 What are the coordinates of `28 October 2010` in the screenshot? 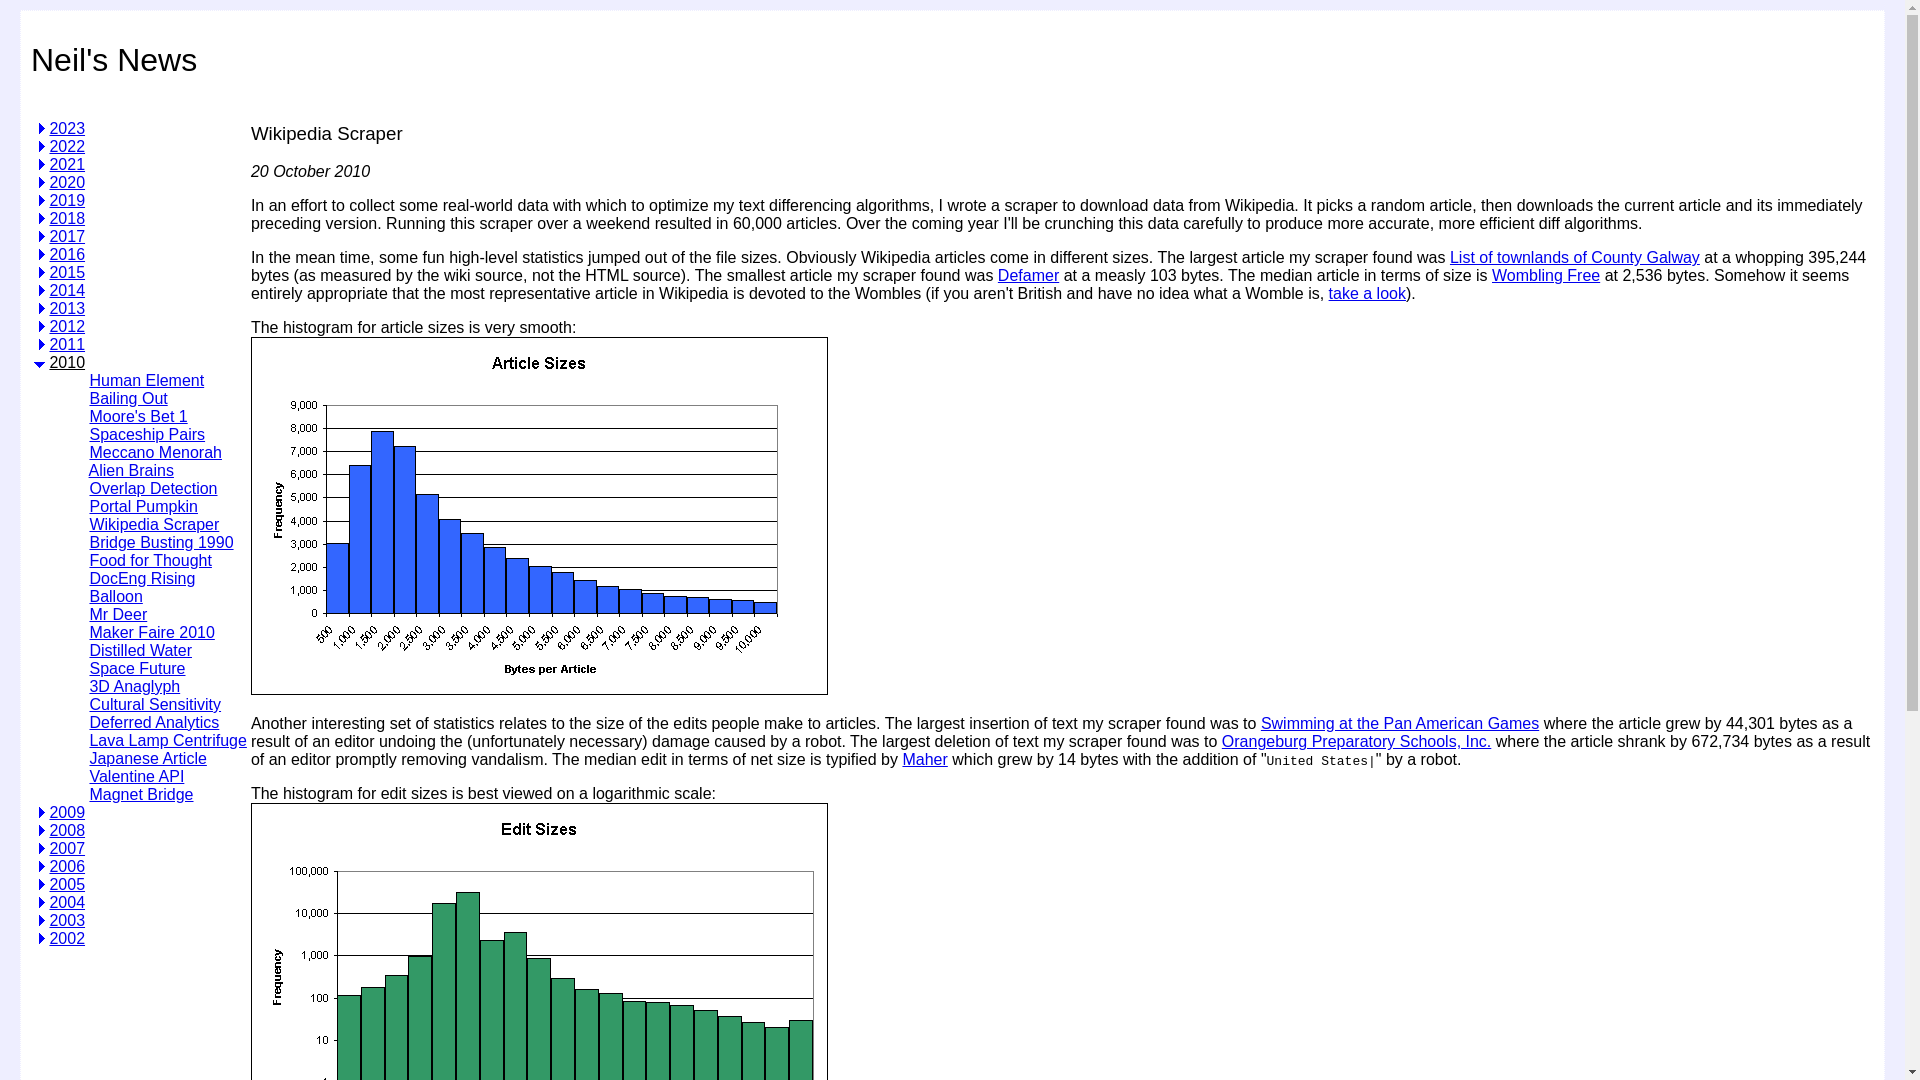 It's located at (142, 506).